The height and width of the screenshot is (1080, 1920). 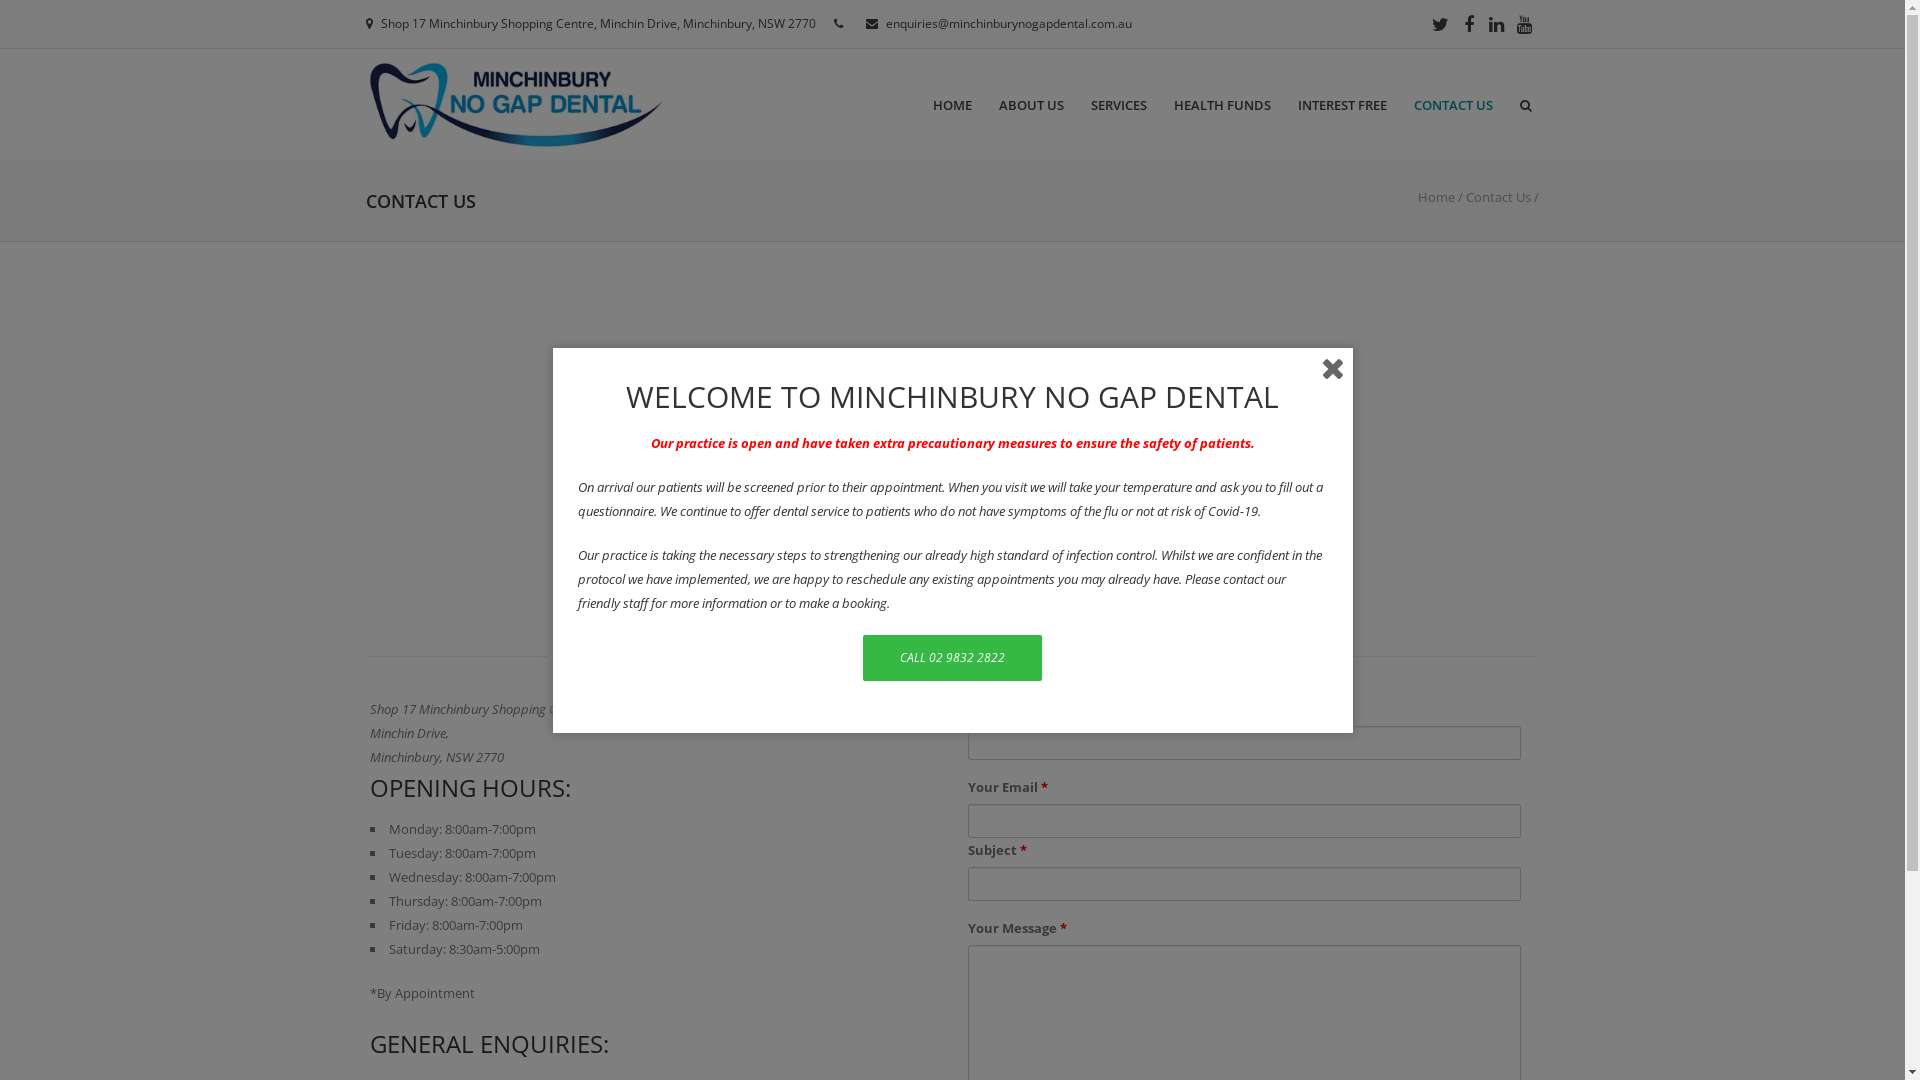 What do you see at coordinates (1222, 106) in the screenshot?
I see `HEALTH FUNDS` at bounding box center [1222, 106].